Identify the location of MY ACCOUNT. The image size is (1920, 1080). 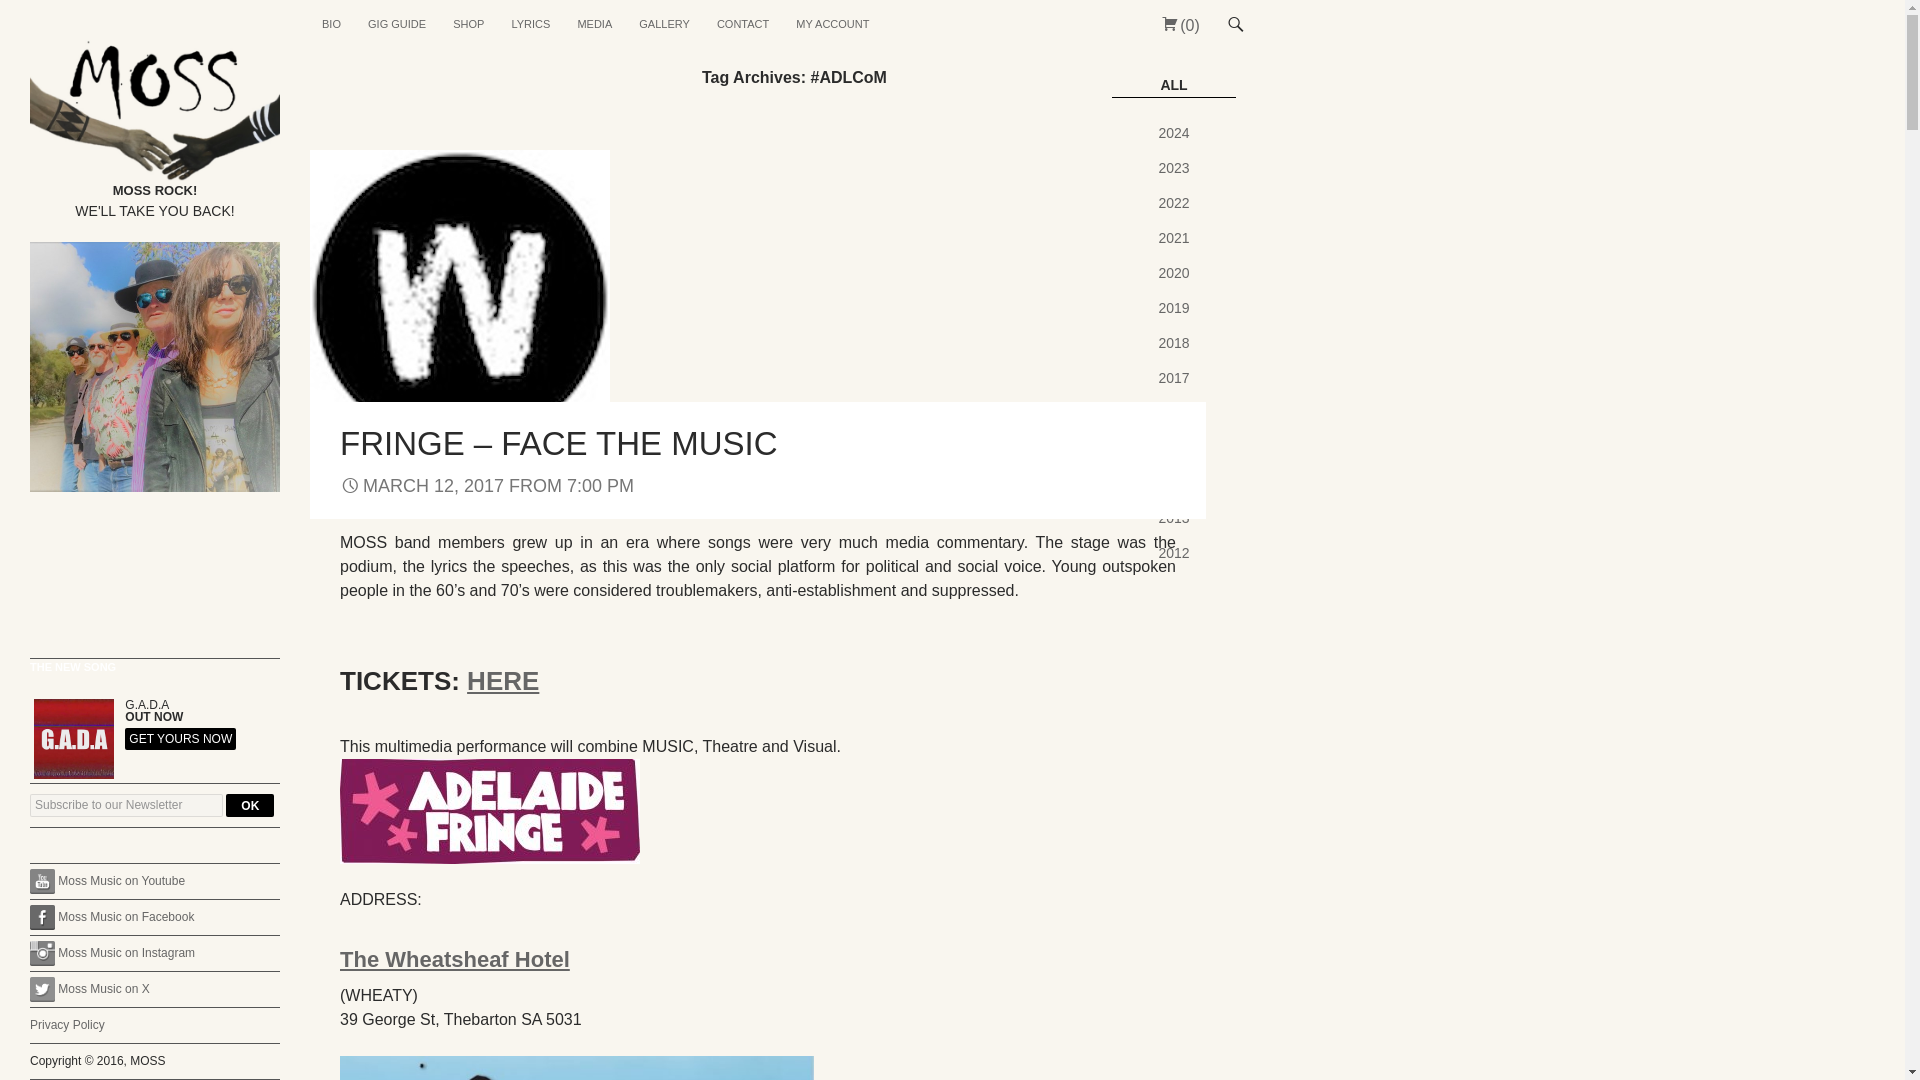
(832, 24).